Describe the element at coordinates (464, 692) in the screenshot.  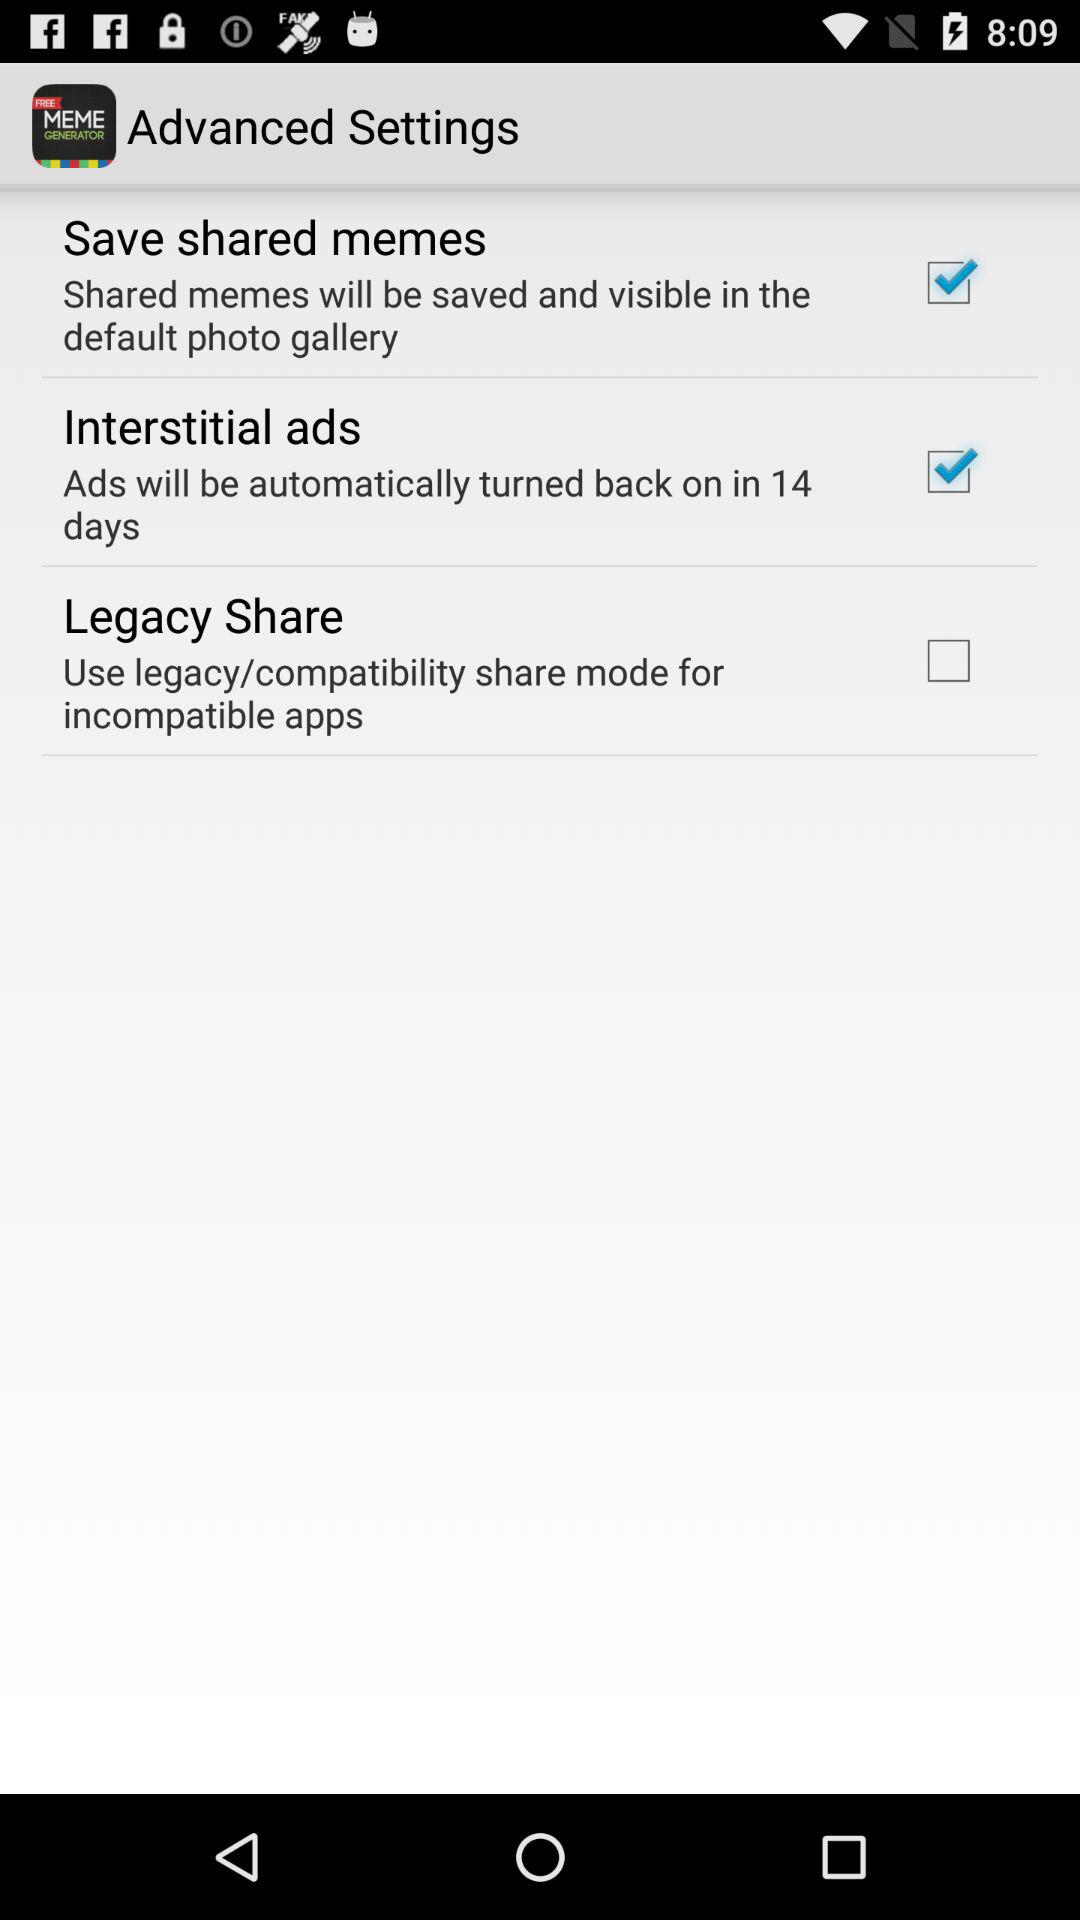
I see `turn off app below legacy share icon` at that location.